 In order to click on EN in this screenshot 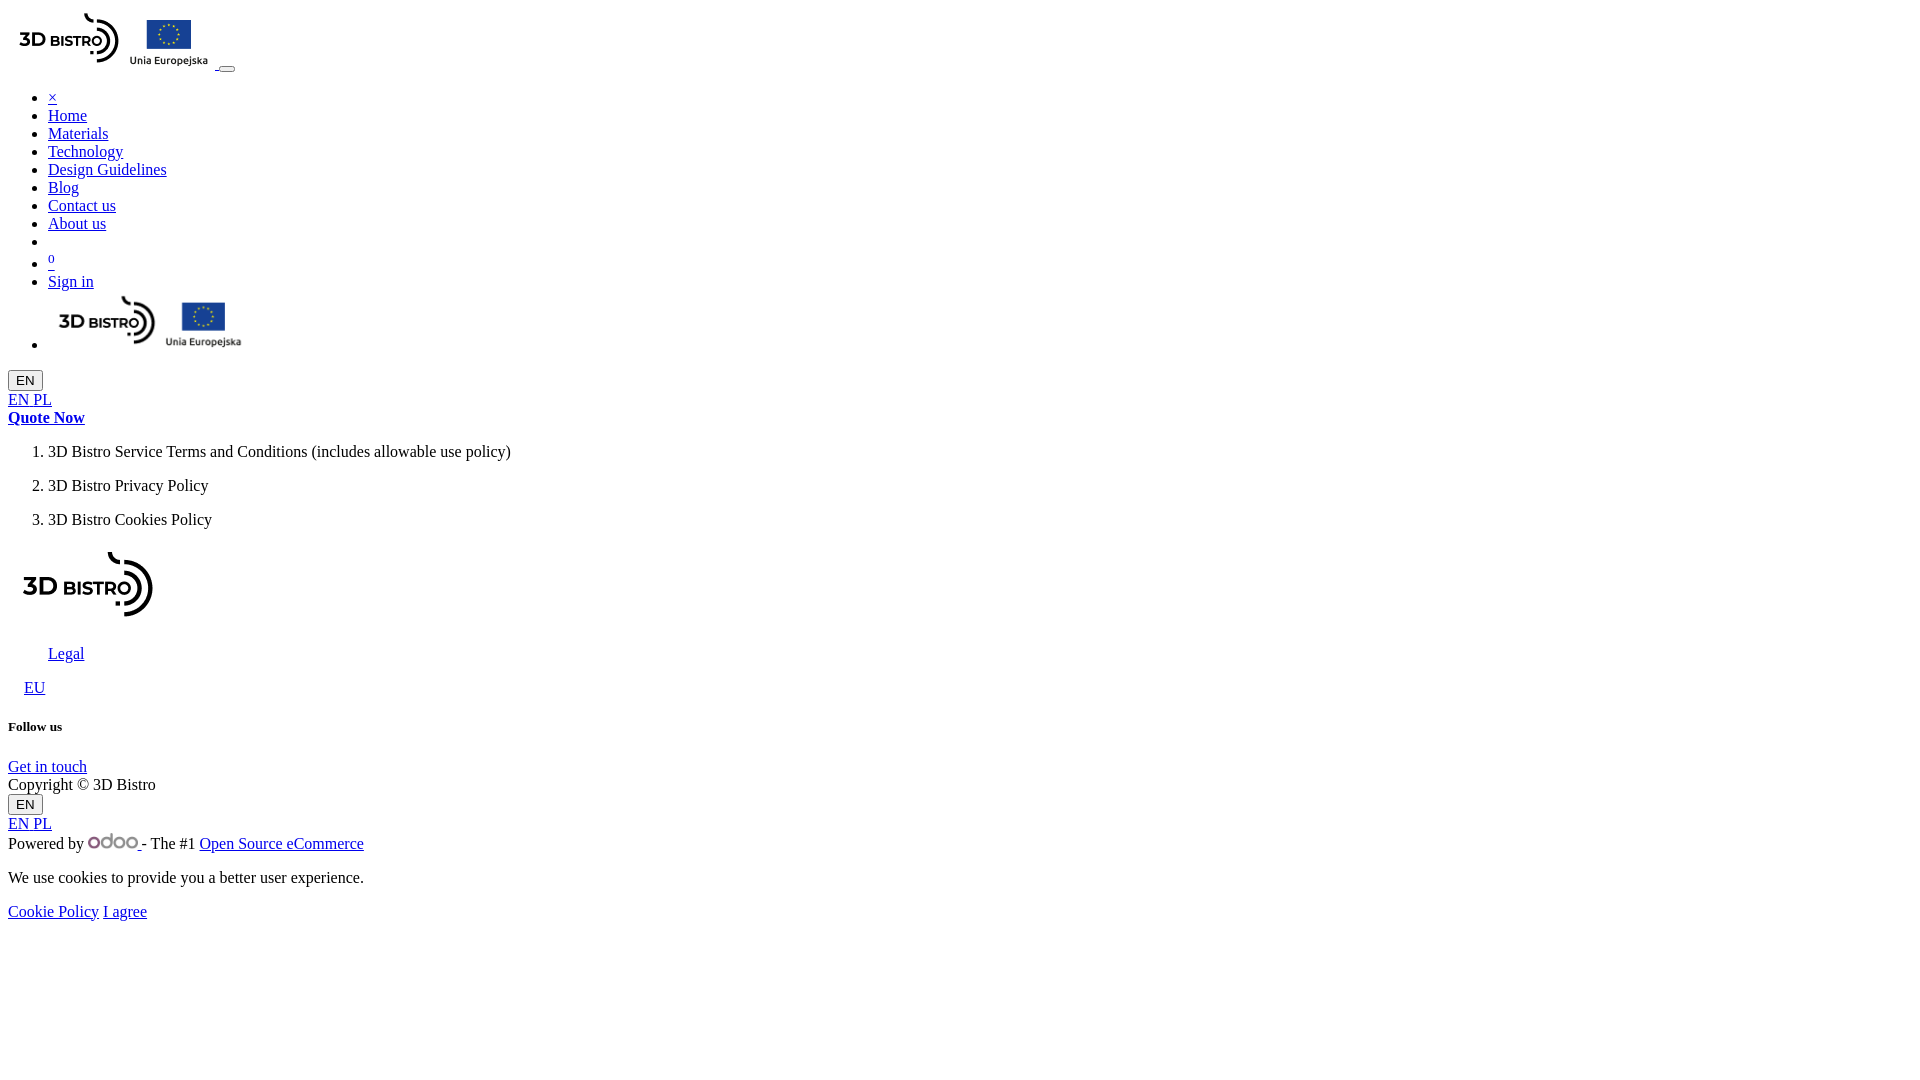, I will do `click(26, 380)`.